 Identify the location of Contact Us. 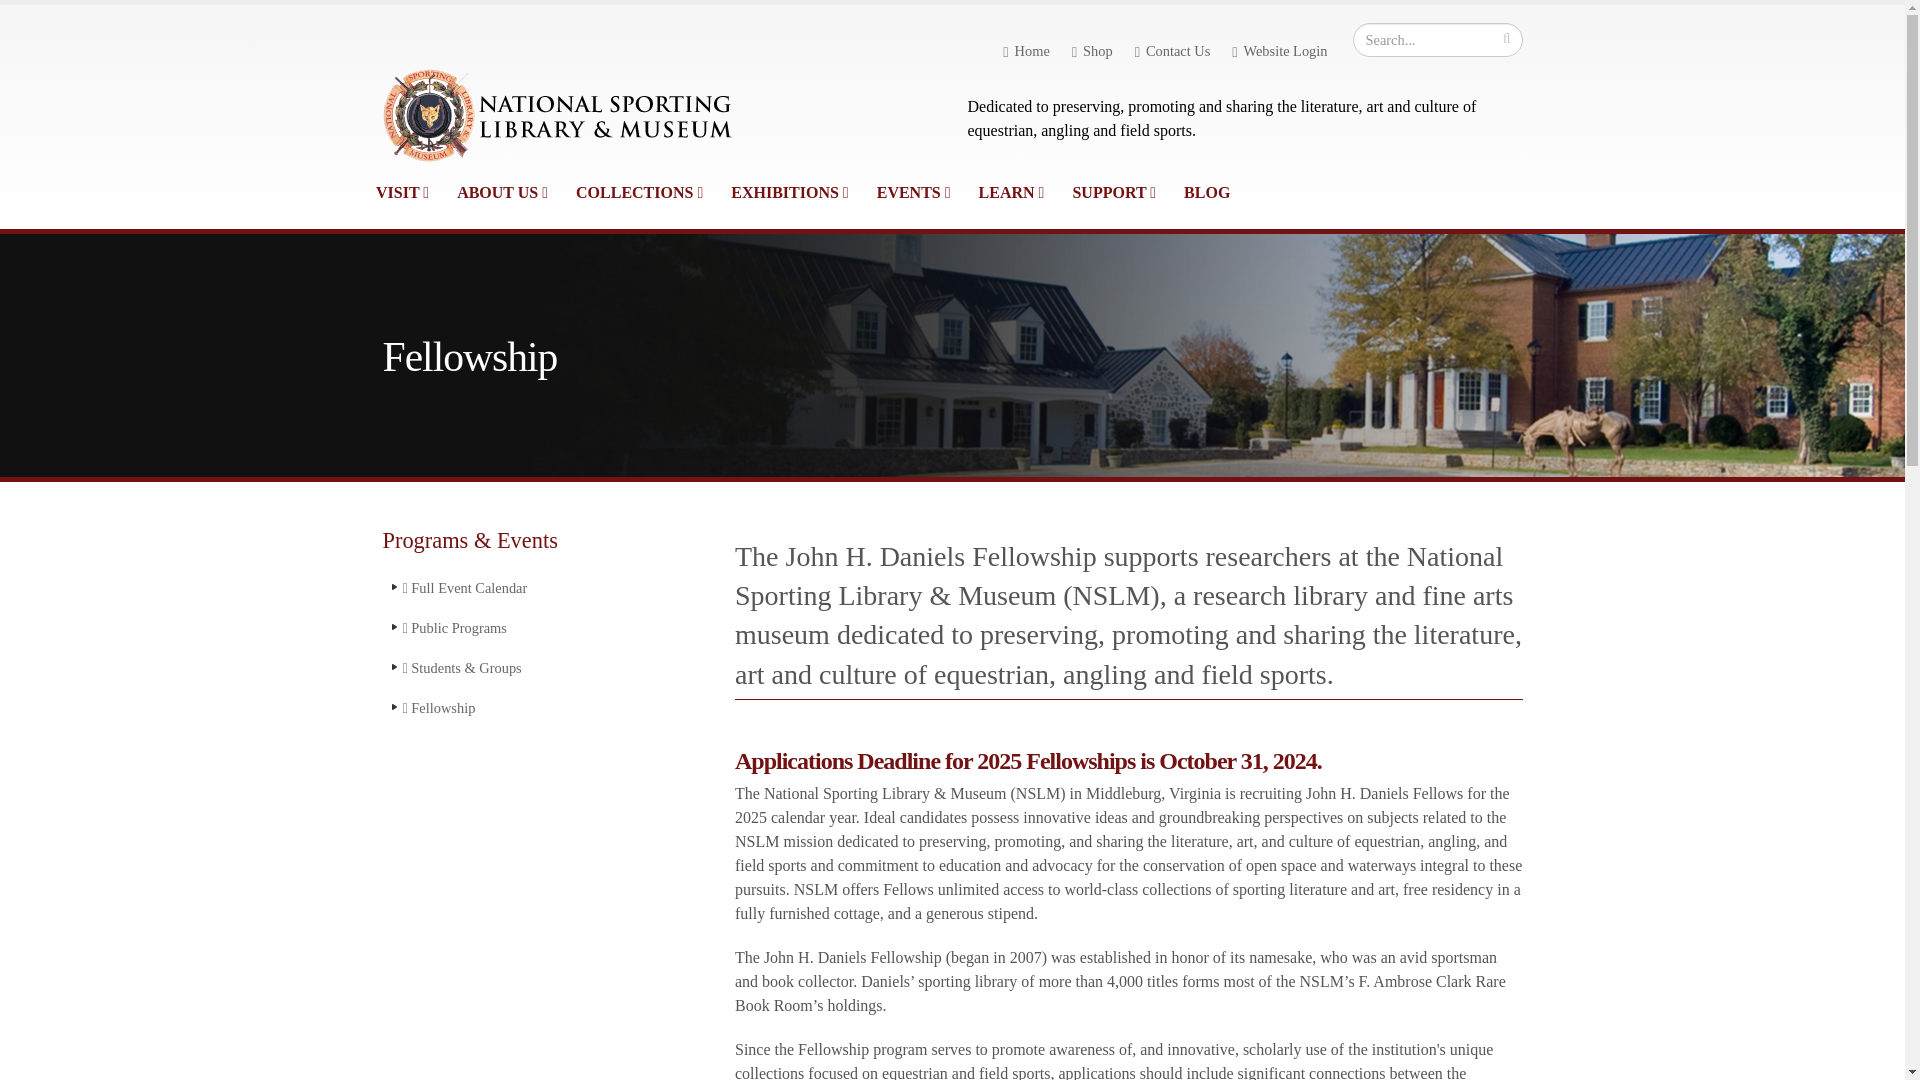
(1173, 51).